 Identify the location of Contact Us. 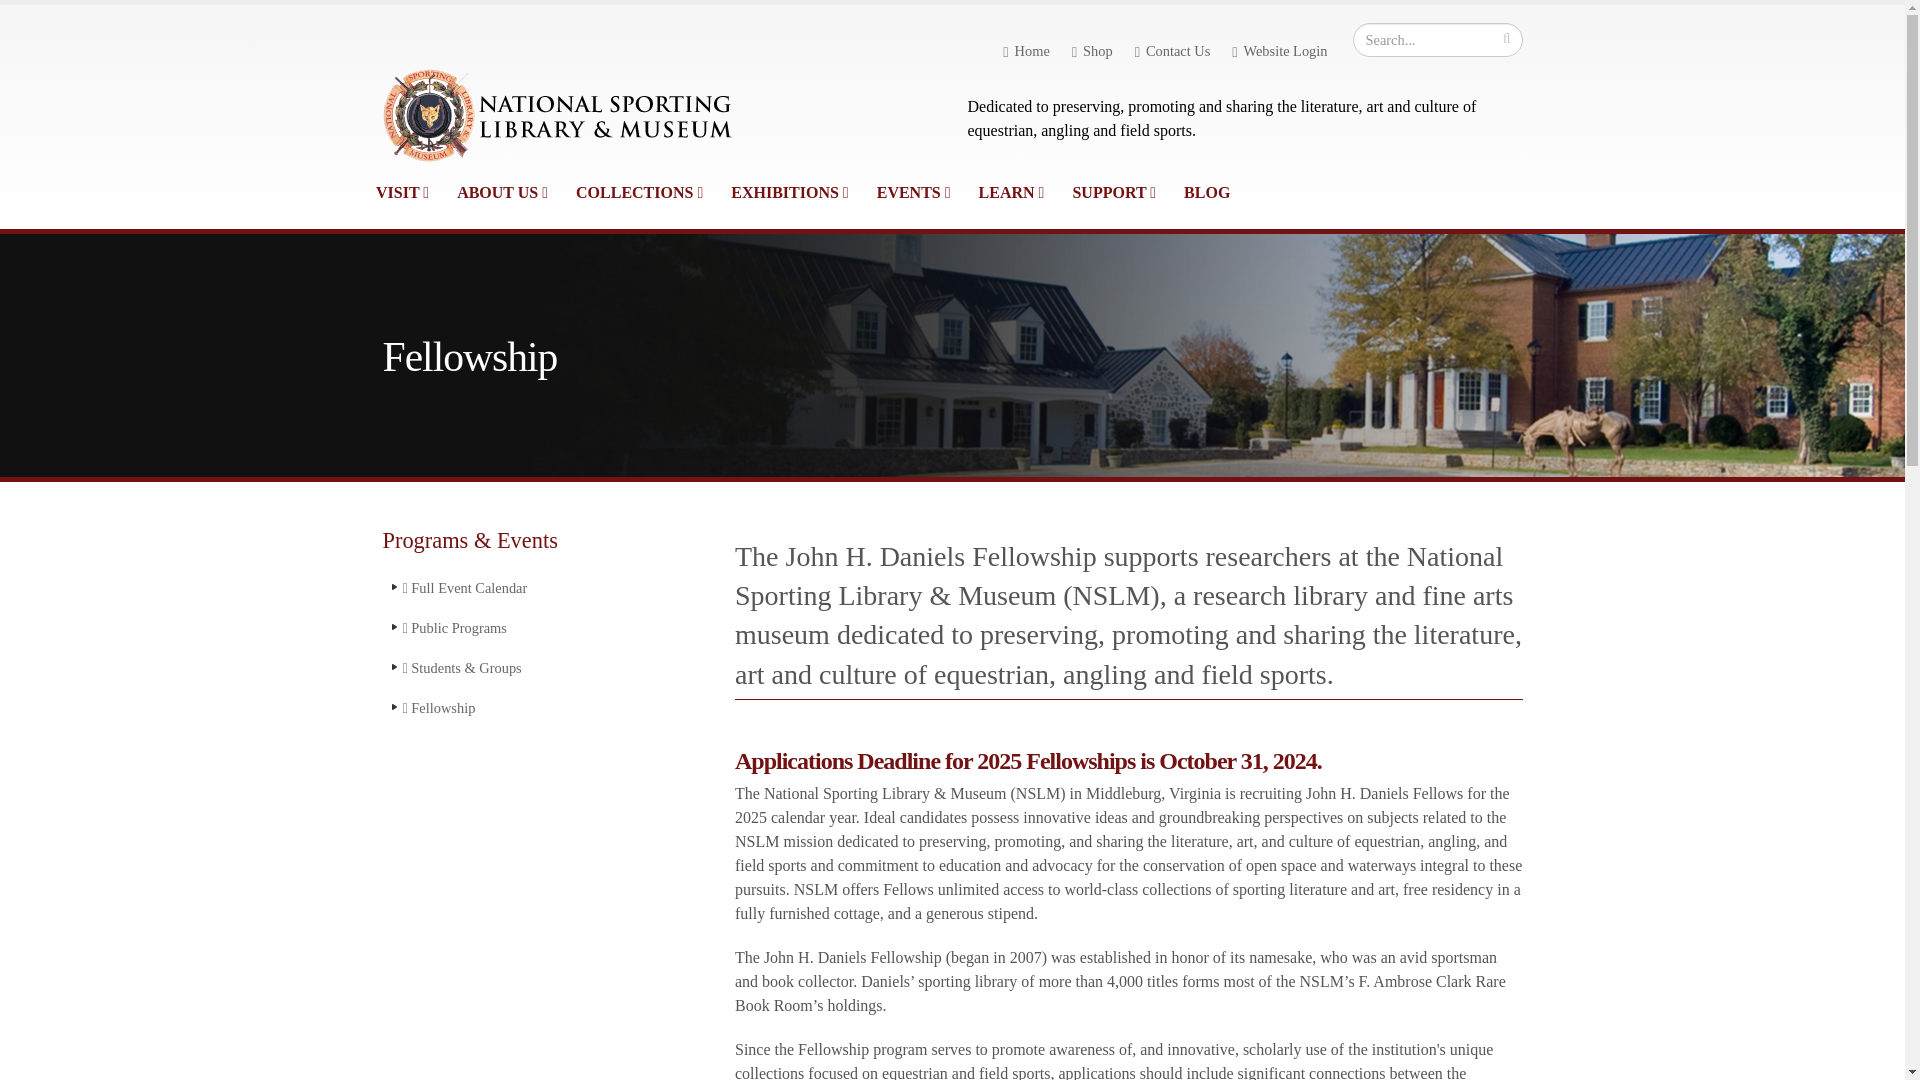
(1173, 51).